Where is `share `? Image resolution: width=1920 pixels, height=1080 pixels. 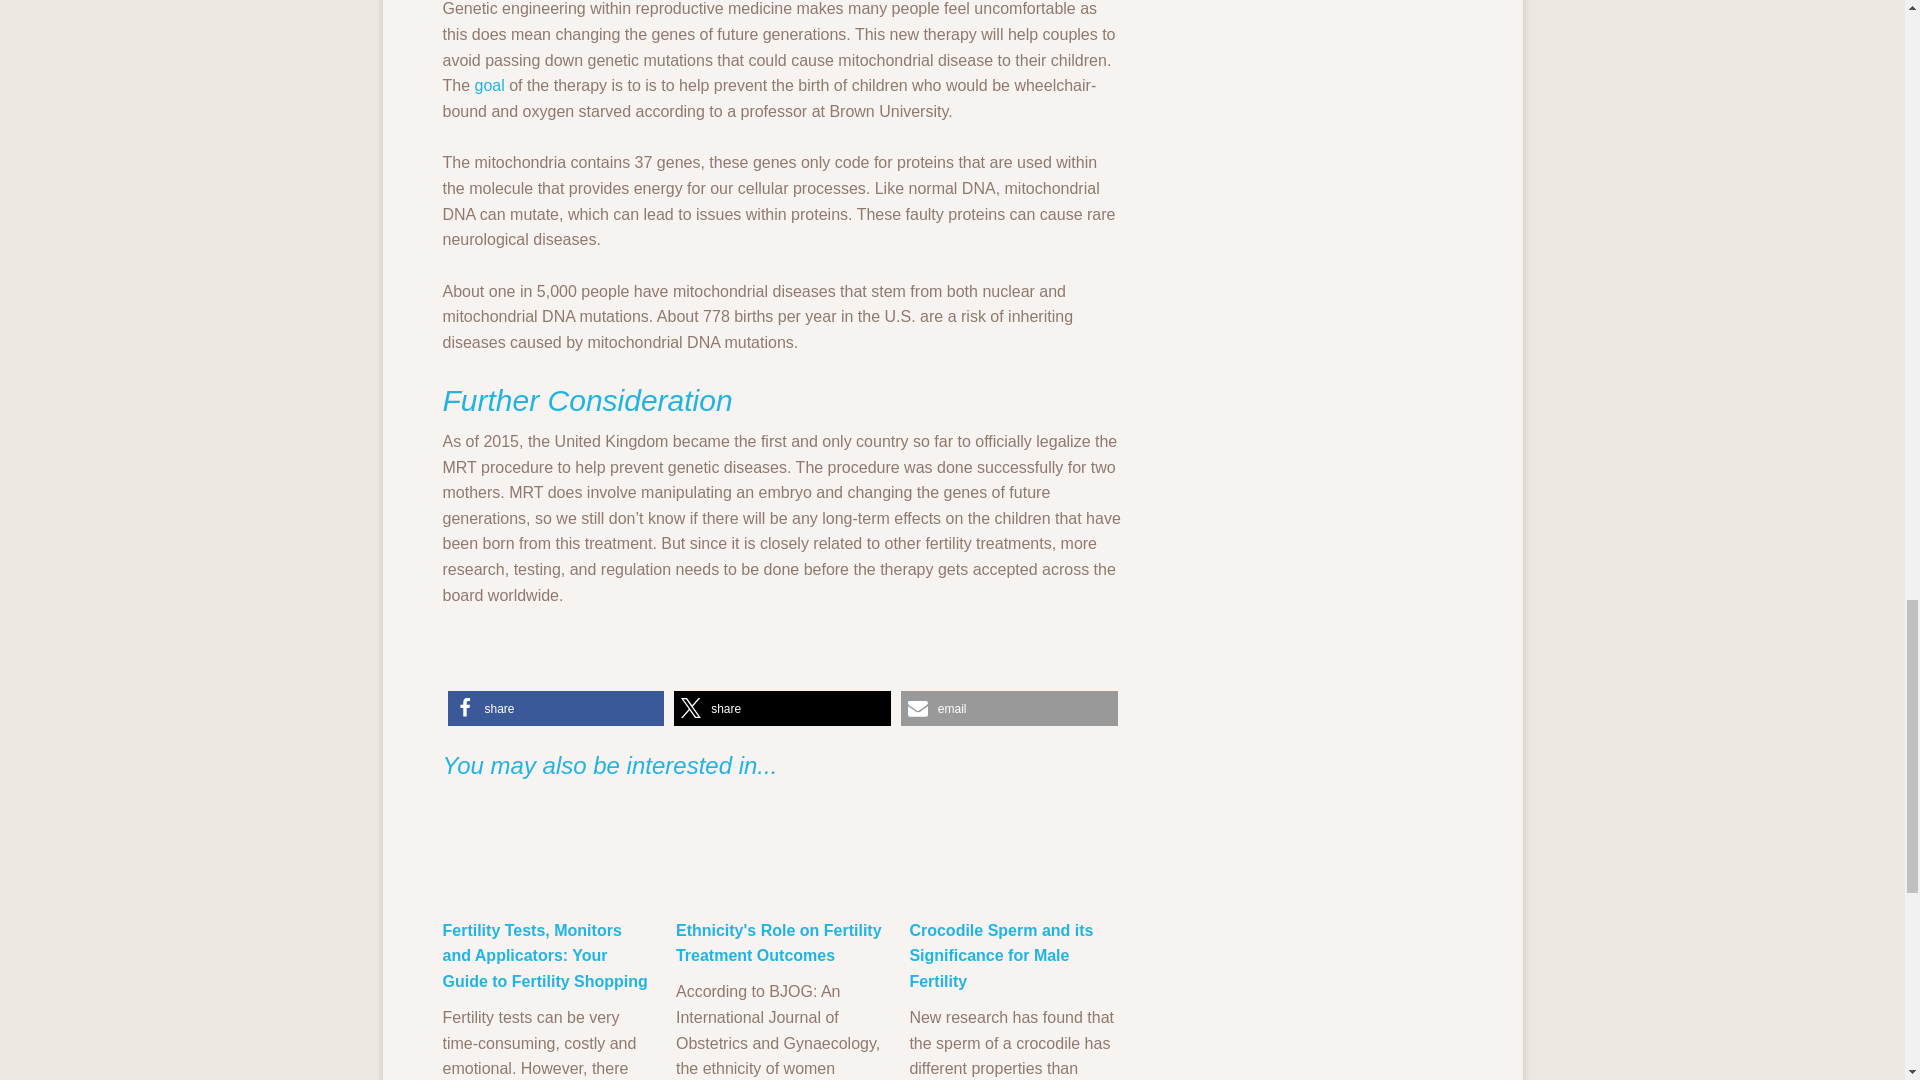
share  is located at coordinates (782, 708).